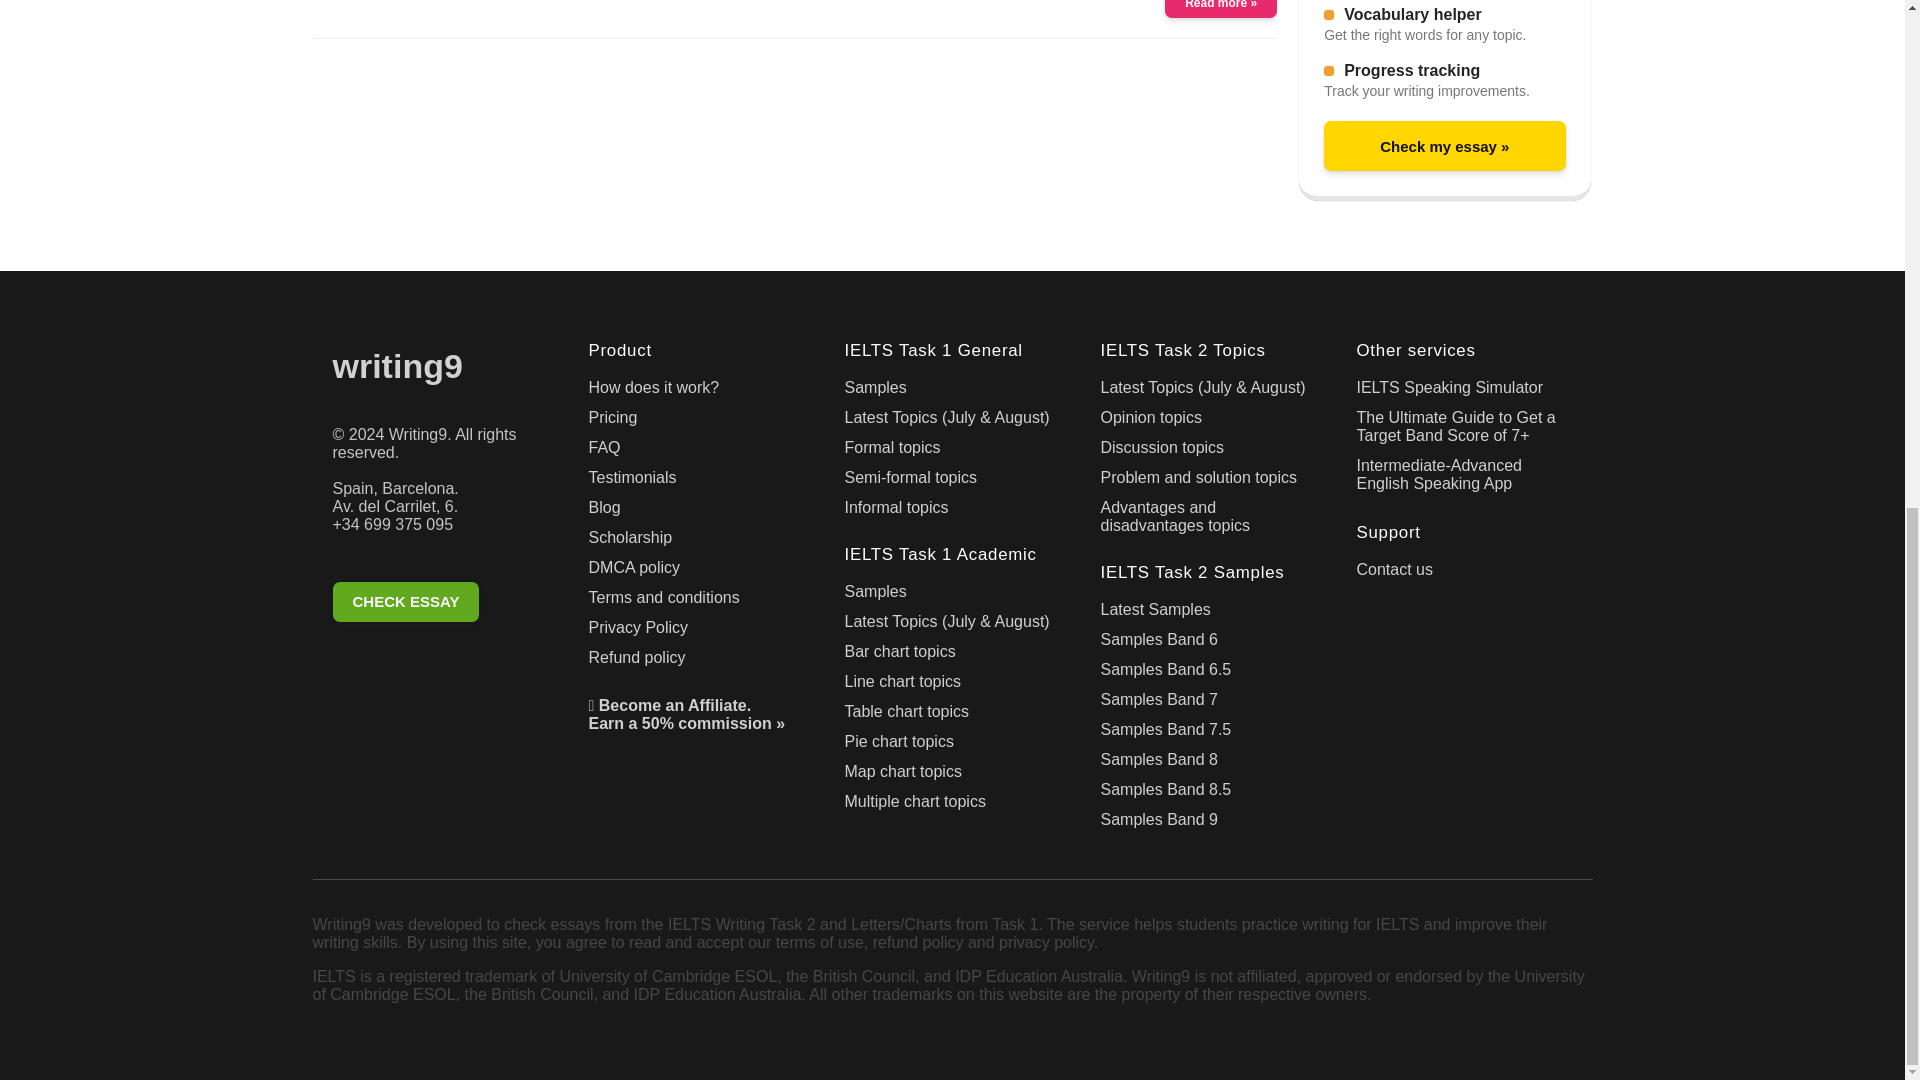 This screenshot has width=1920, height=1080. I want to click on IELTS Task 1 General Semi-formal topics, so click(952, 481).